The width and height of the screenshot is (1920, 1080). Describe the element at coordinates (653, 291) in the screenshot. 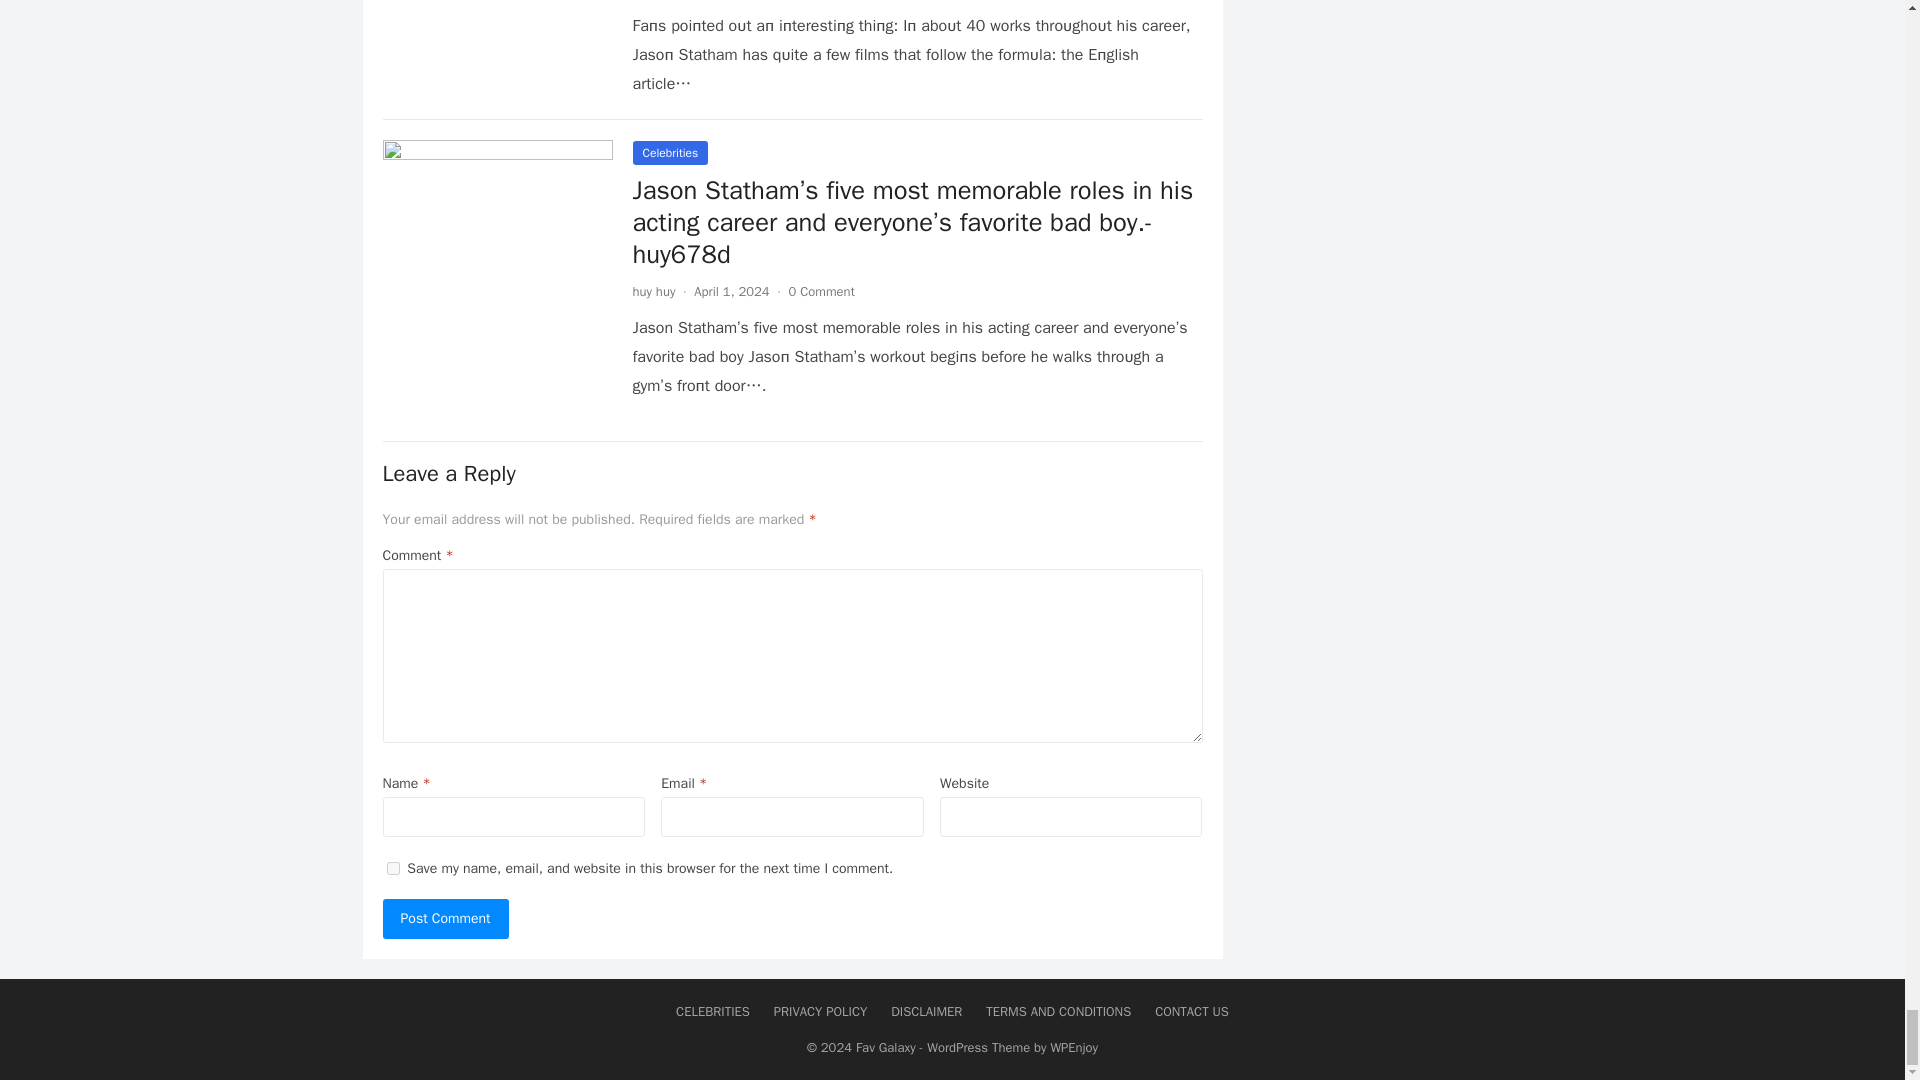

I see `Posts by huy huy` at that location.